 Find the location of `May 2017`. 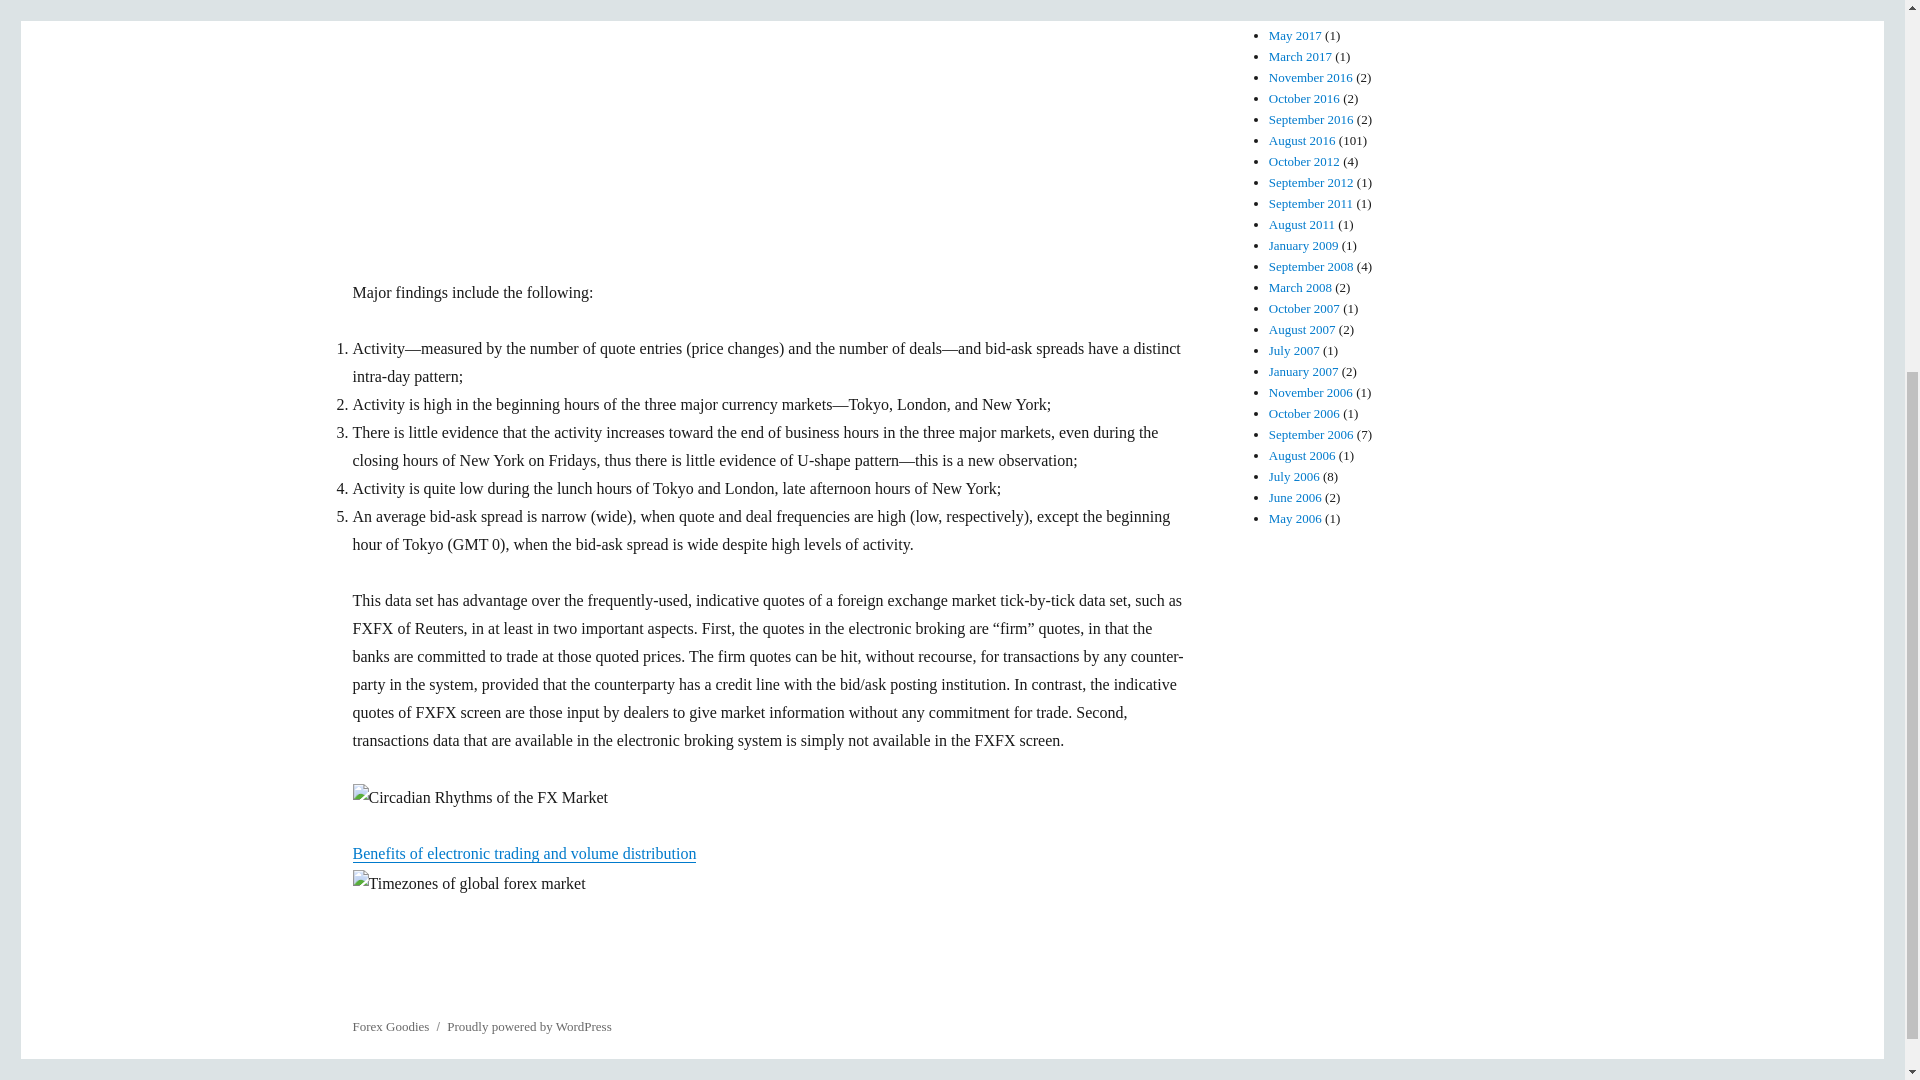

May 2017 is located at coordinates (1296, 36).